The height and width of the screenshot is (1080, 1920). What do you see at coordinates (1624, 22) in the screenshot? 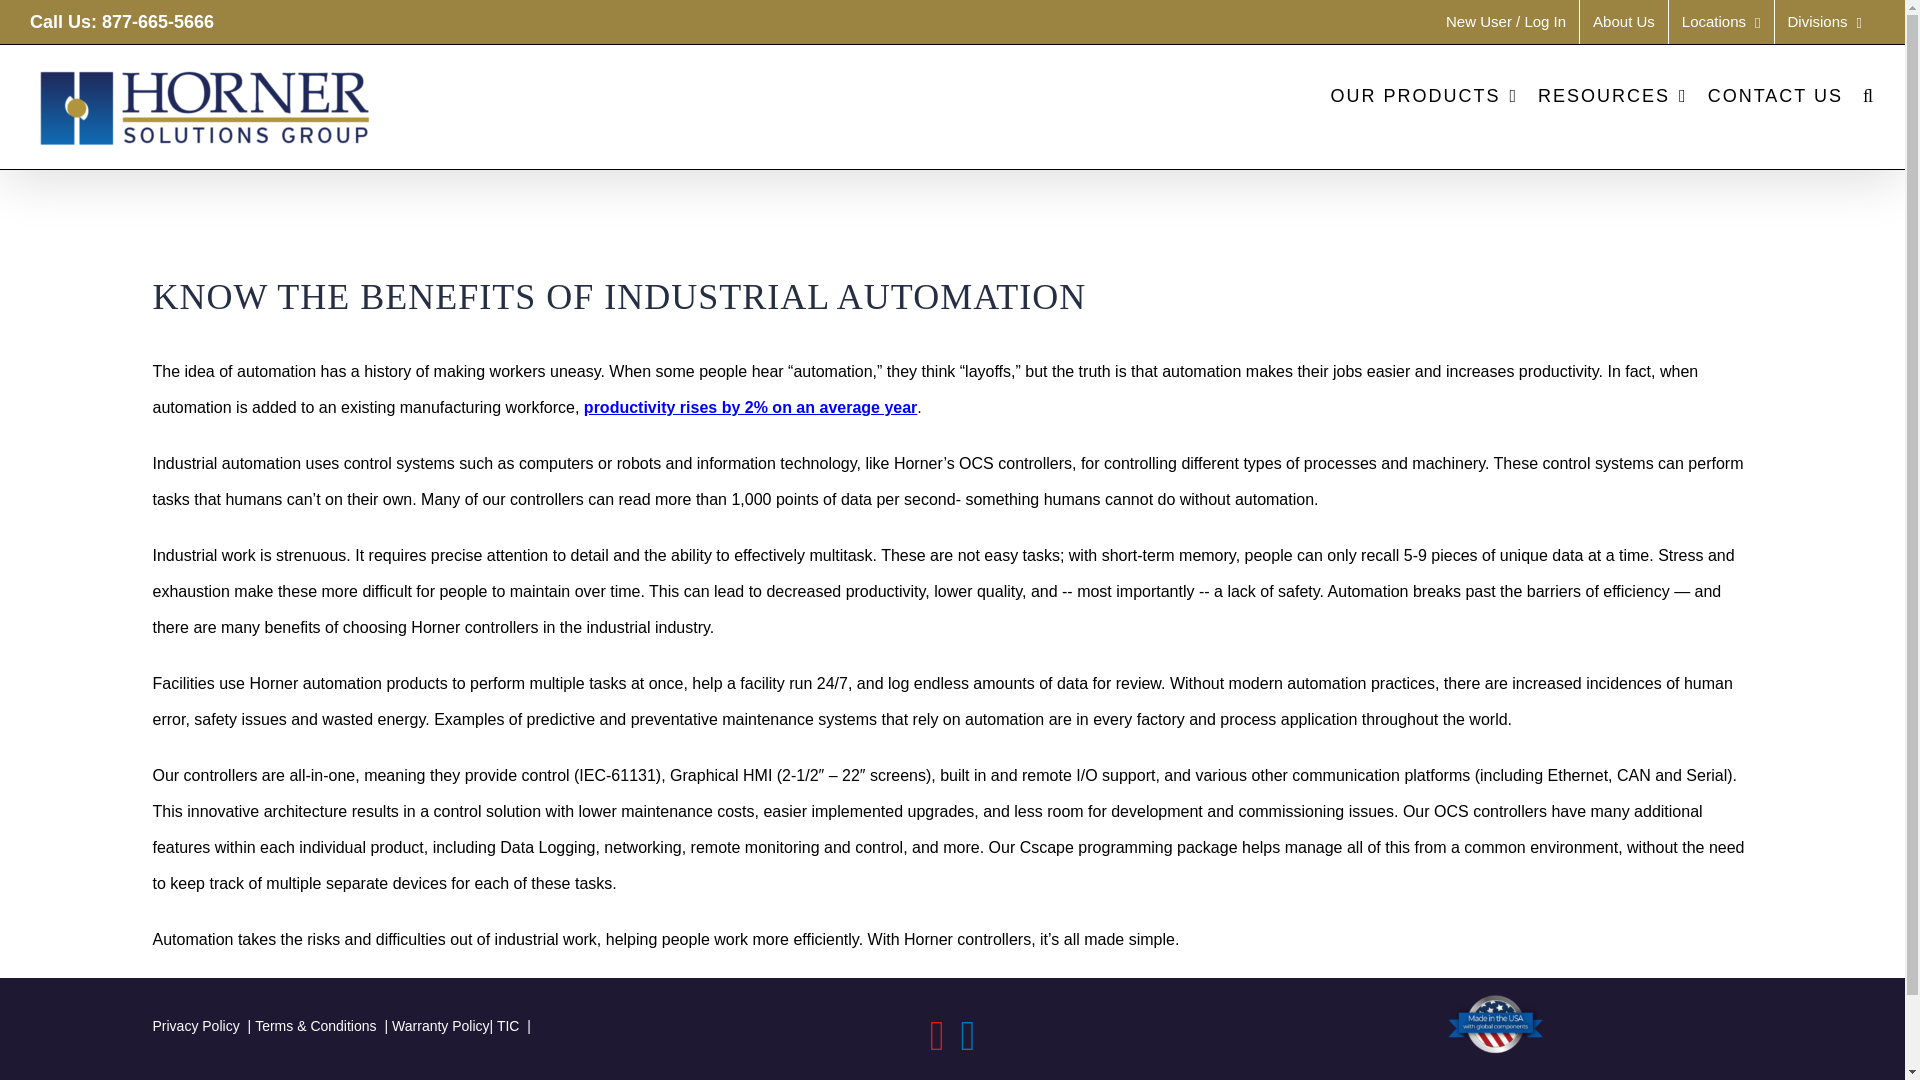
I see `About Us` at bounding box center [1624, 22].